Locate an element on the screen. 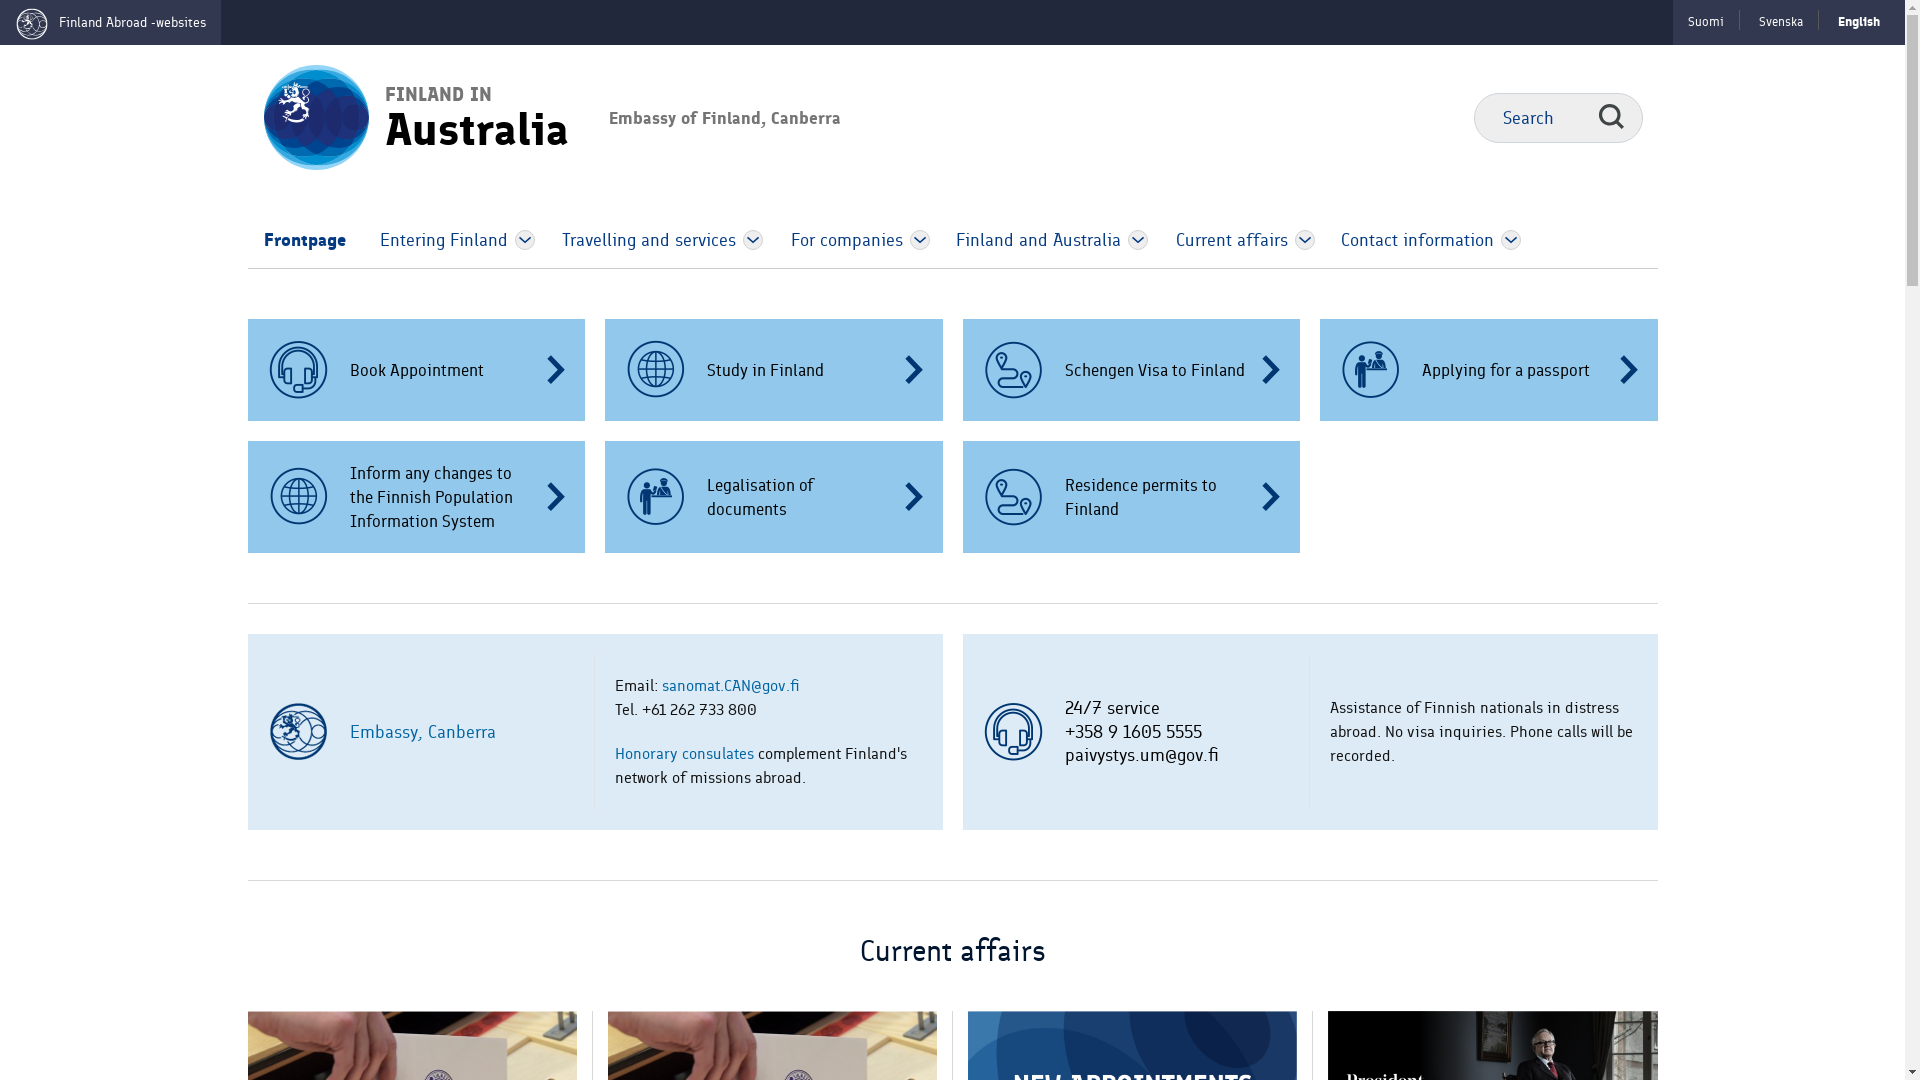 Image resolution: width=1920 pixels, height=1080 pixels. Study in Finland is located at coordinates (774, 370).